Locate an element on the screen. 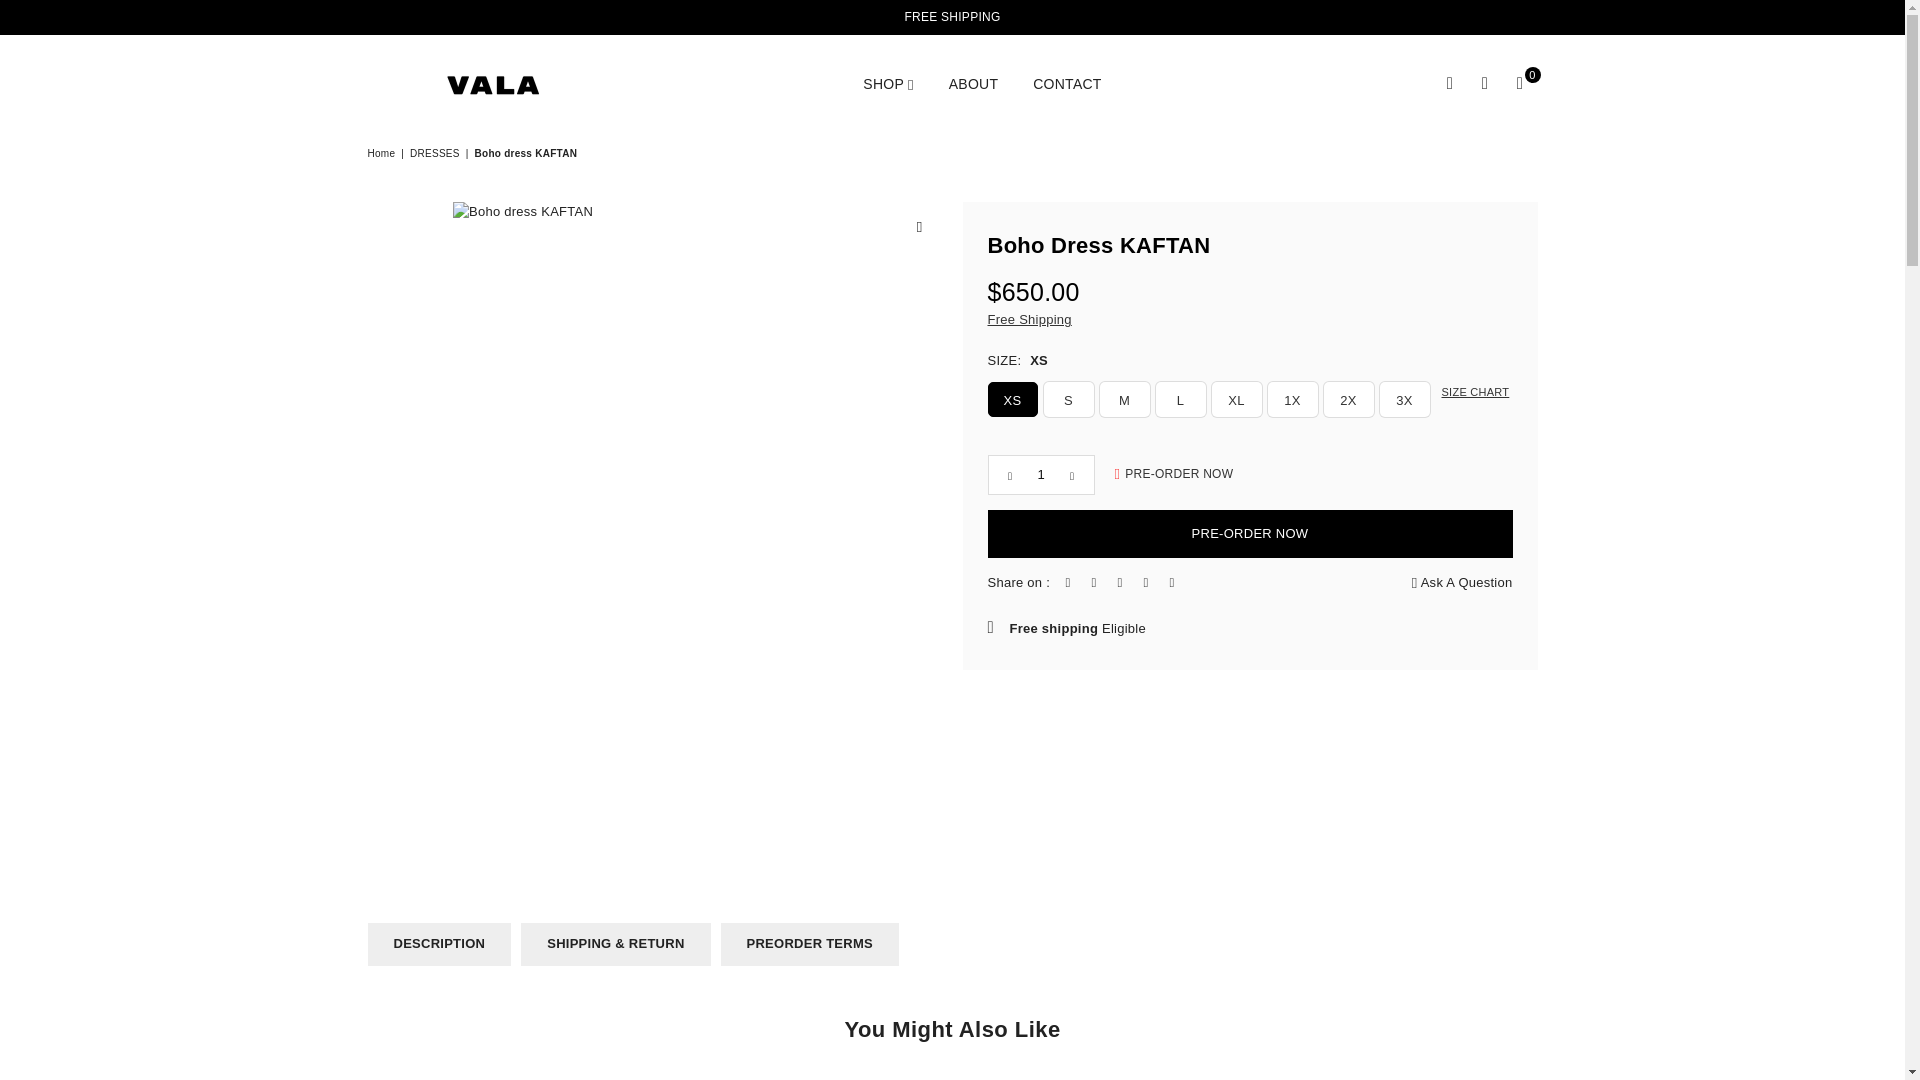 This screenshot has width=1920, height=1080. Share by Email is located at coordinates (1172, 584).